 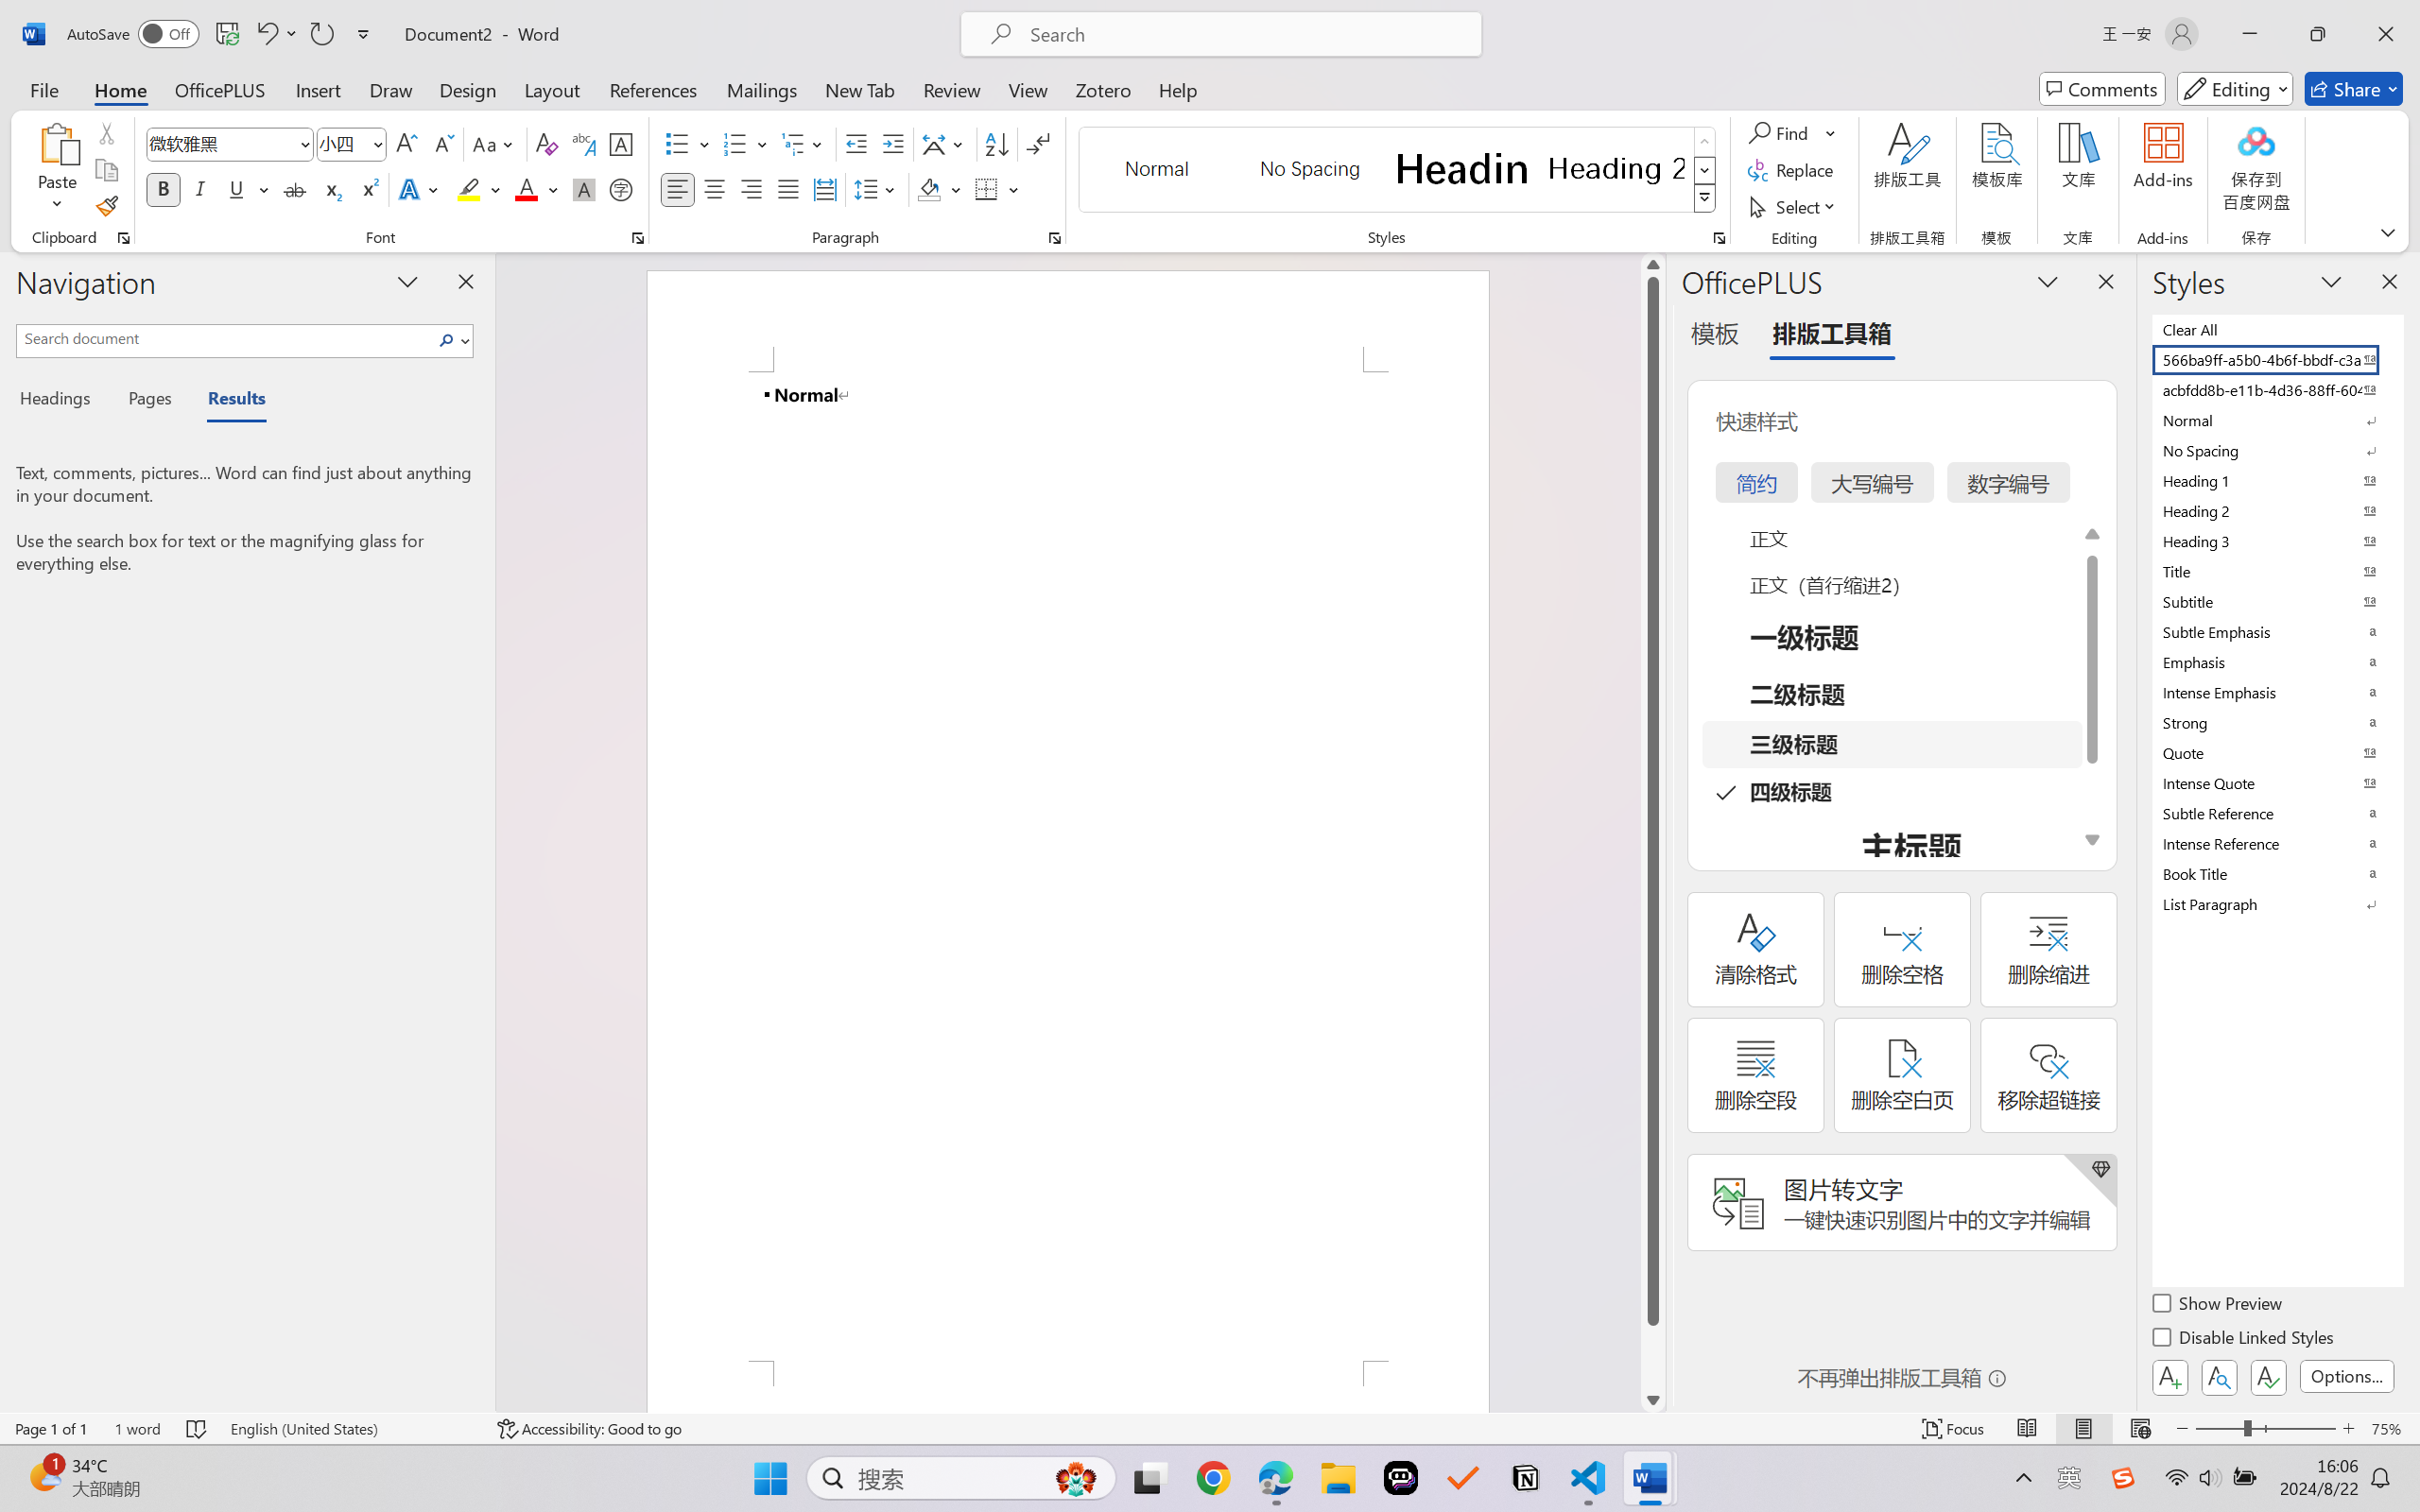 What do you see at coordinates (295, 189) in the screenshot?
I see `Strikethrough` at bounding box center [295, 189].